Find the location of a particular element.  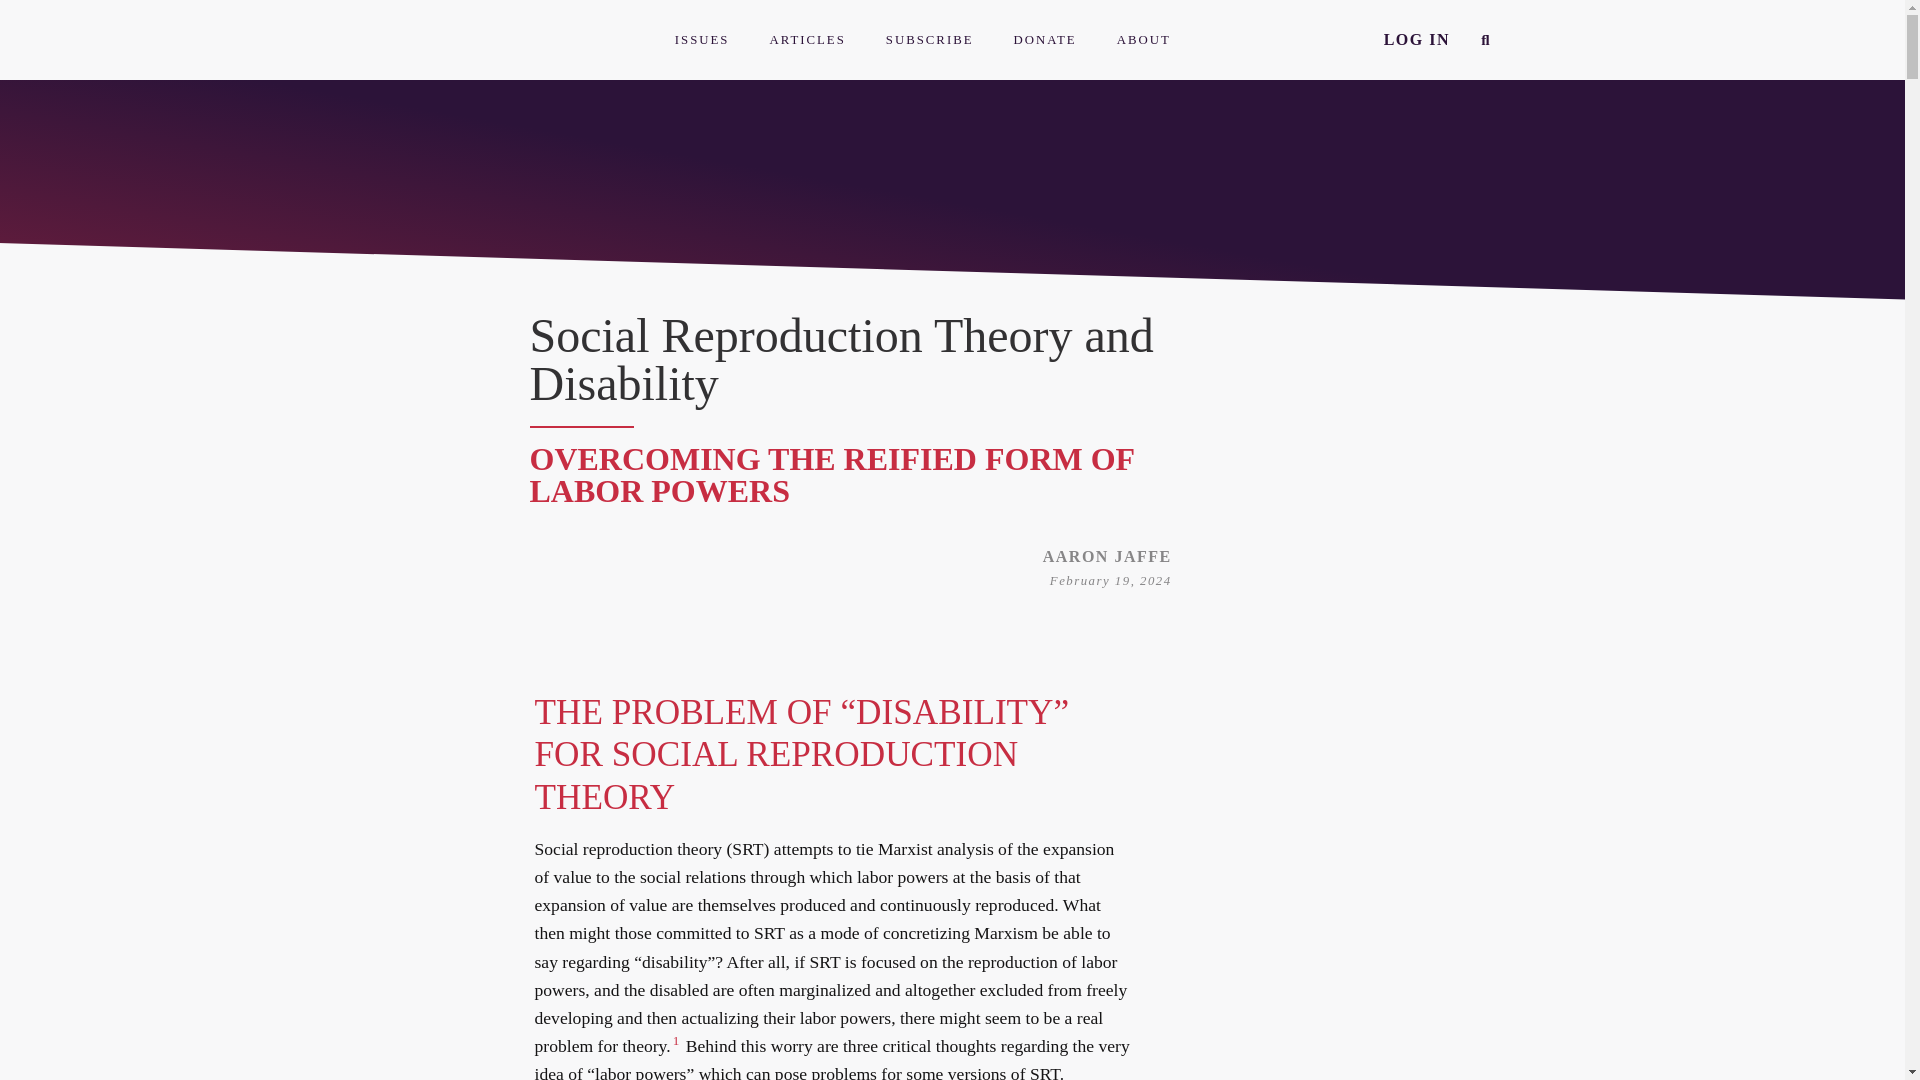

ABOUT is located at coordinates (1143, 40).